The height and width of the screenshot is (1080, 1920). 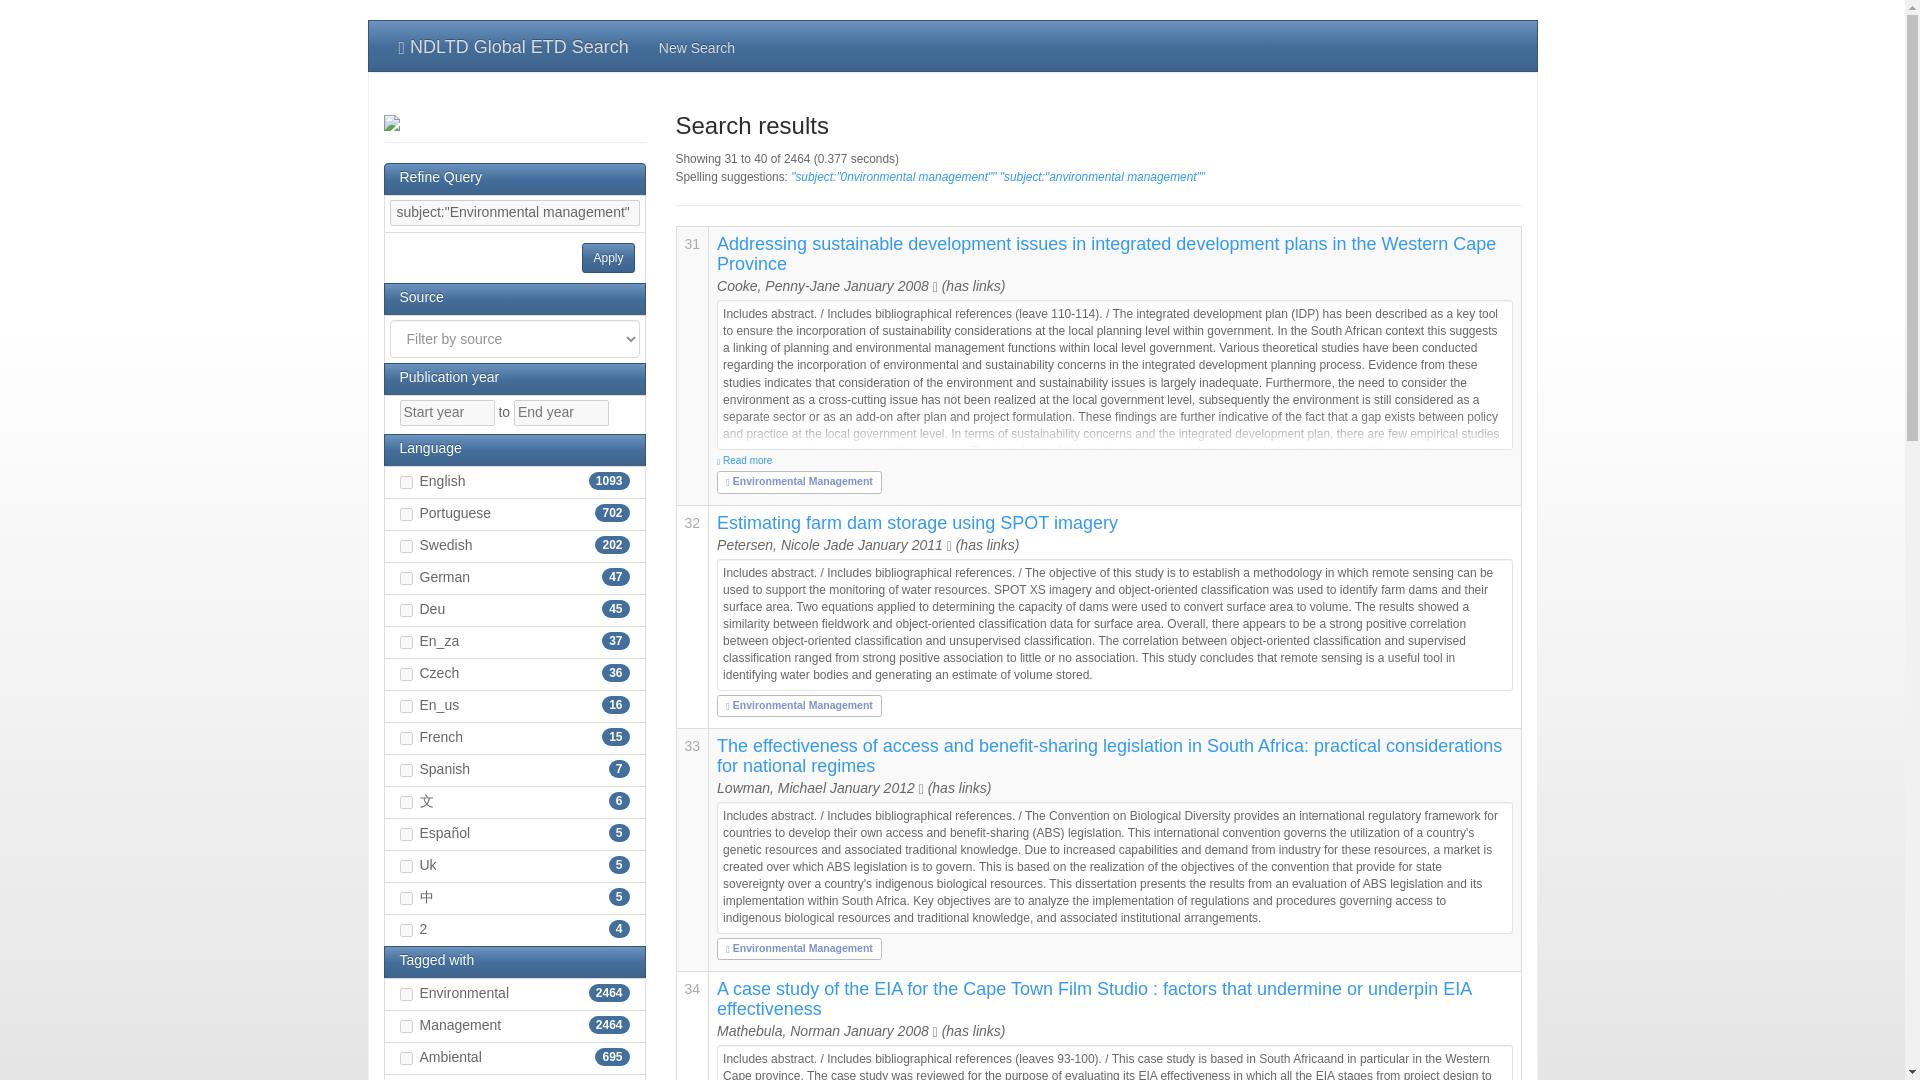 What do you see at coordinates (607, 258) in the screenshot?
I see `Apply` at bounding box center [607, 258].